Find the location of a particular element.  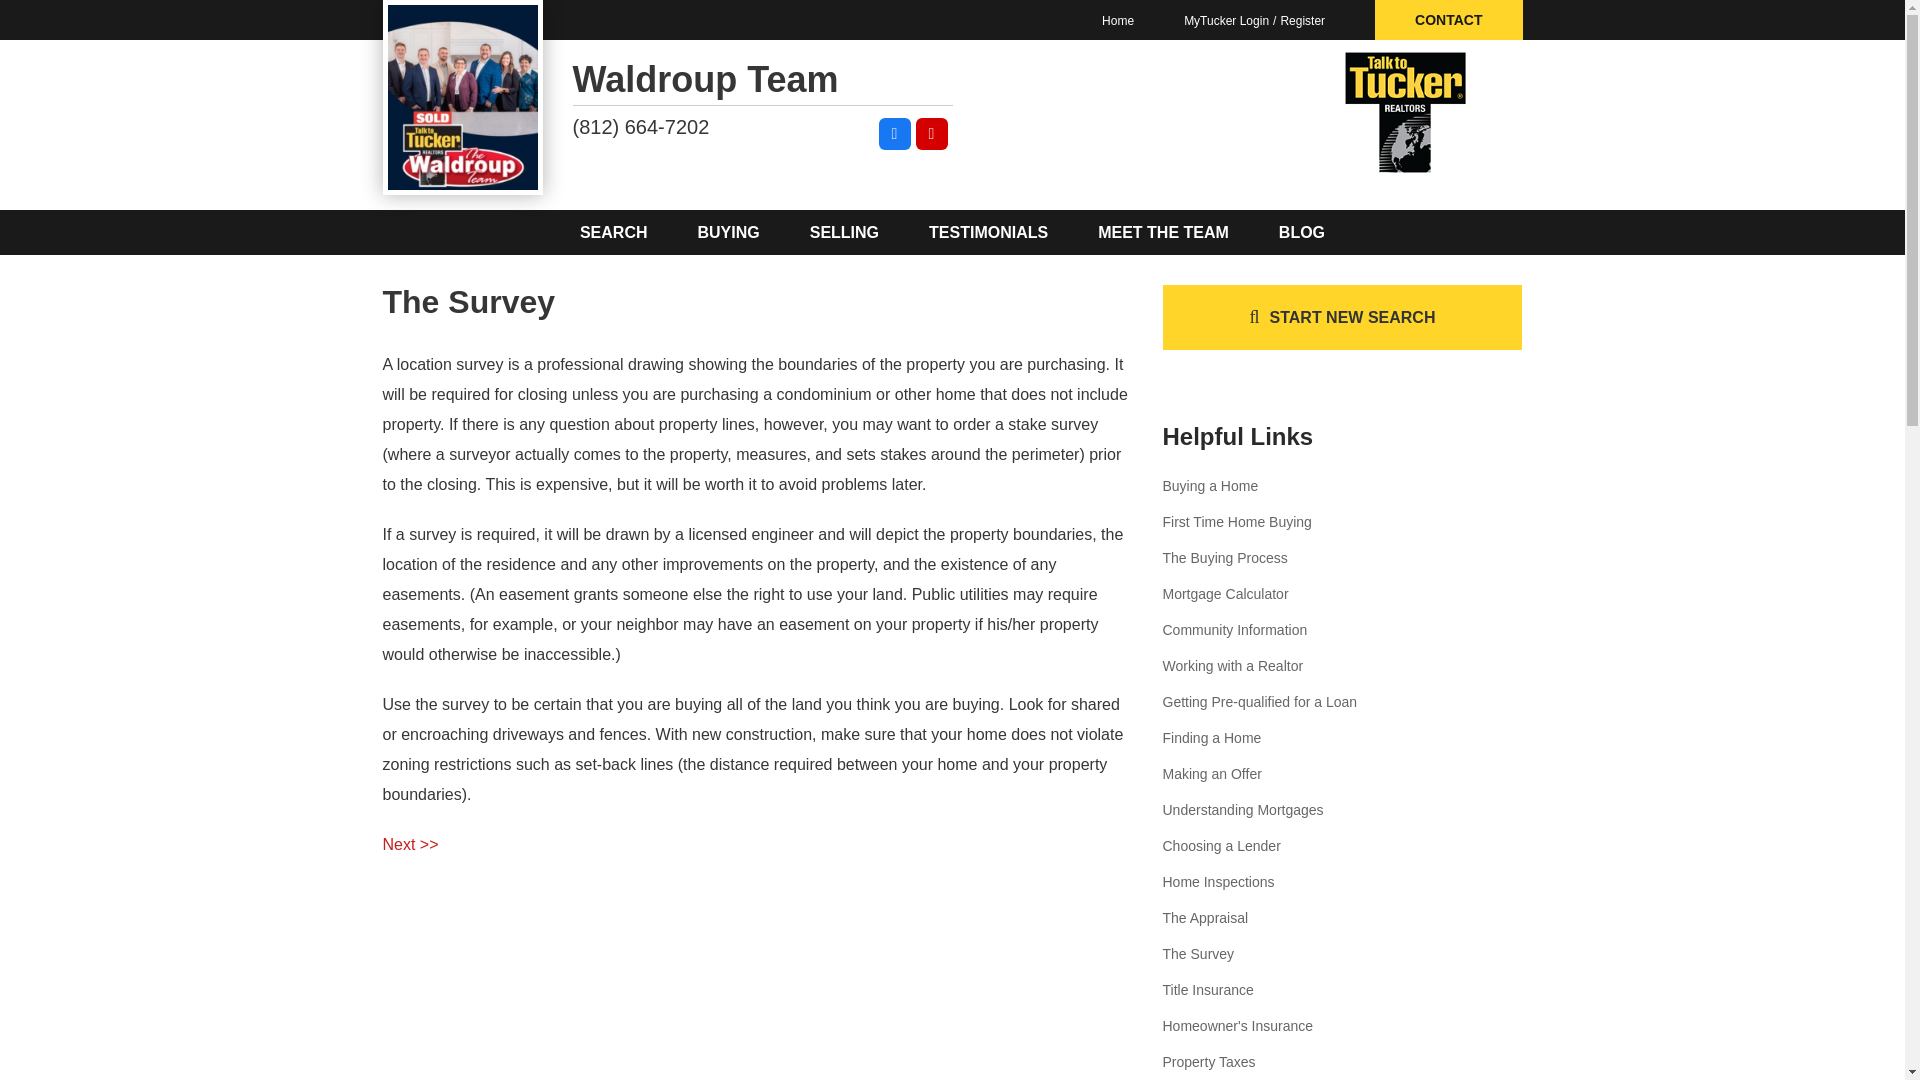

First Time Home Buying is located at coordinates (1236, 522).